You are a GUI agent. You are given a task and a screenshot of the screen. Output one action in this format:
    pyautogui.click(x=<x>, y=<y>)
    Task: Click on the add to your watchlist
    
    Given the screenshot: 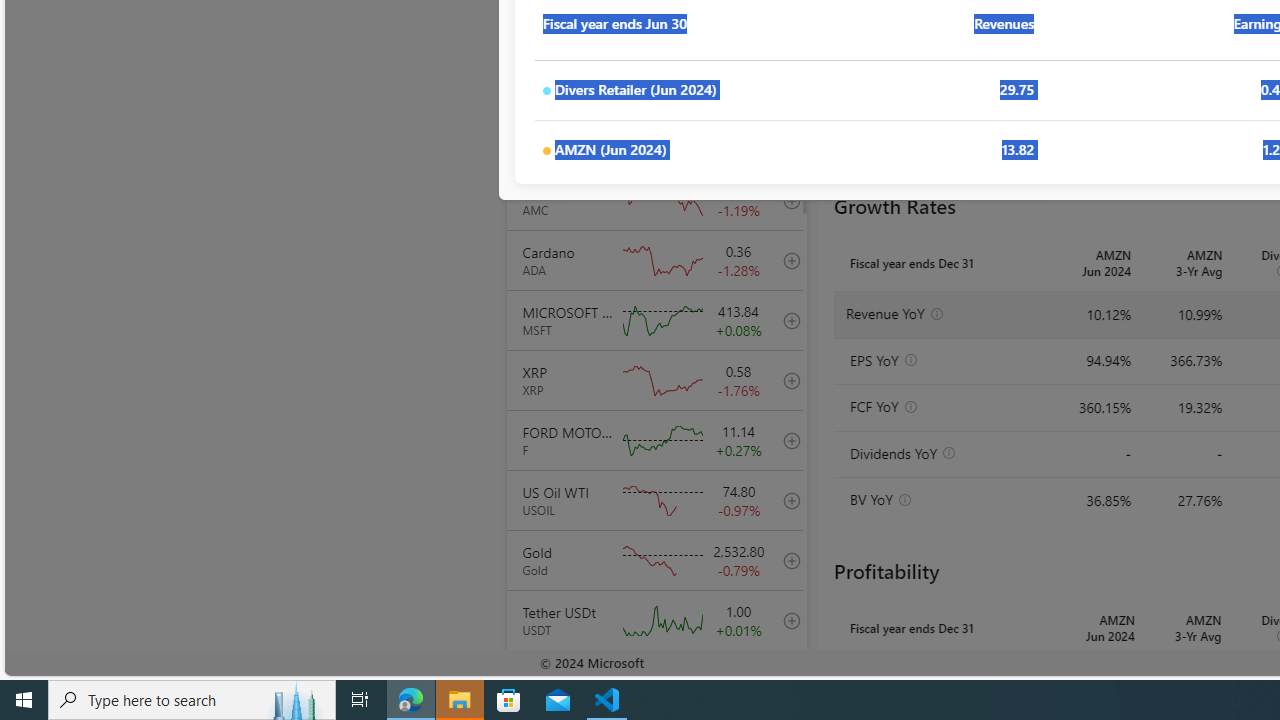 What is the action you would take?
    pyautogui.click(x=786, y=680)
    